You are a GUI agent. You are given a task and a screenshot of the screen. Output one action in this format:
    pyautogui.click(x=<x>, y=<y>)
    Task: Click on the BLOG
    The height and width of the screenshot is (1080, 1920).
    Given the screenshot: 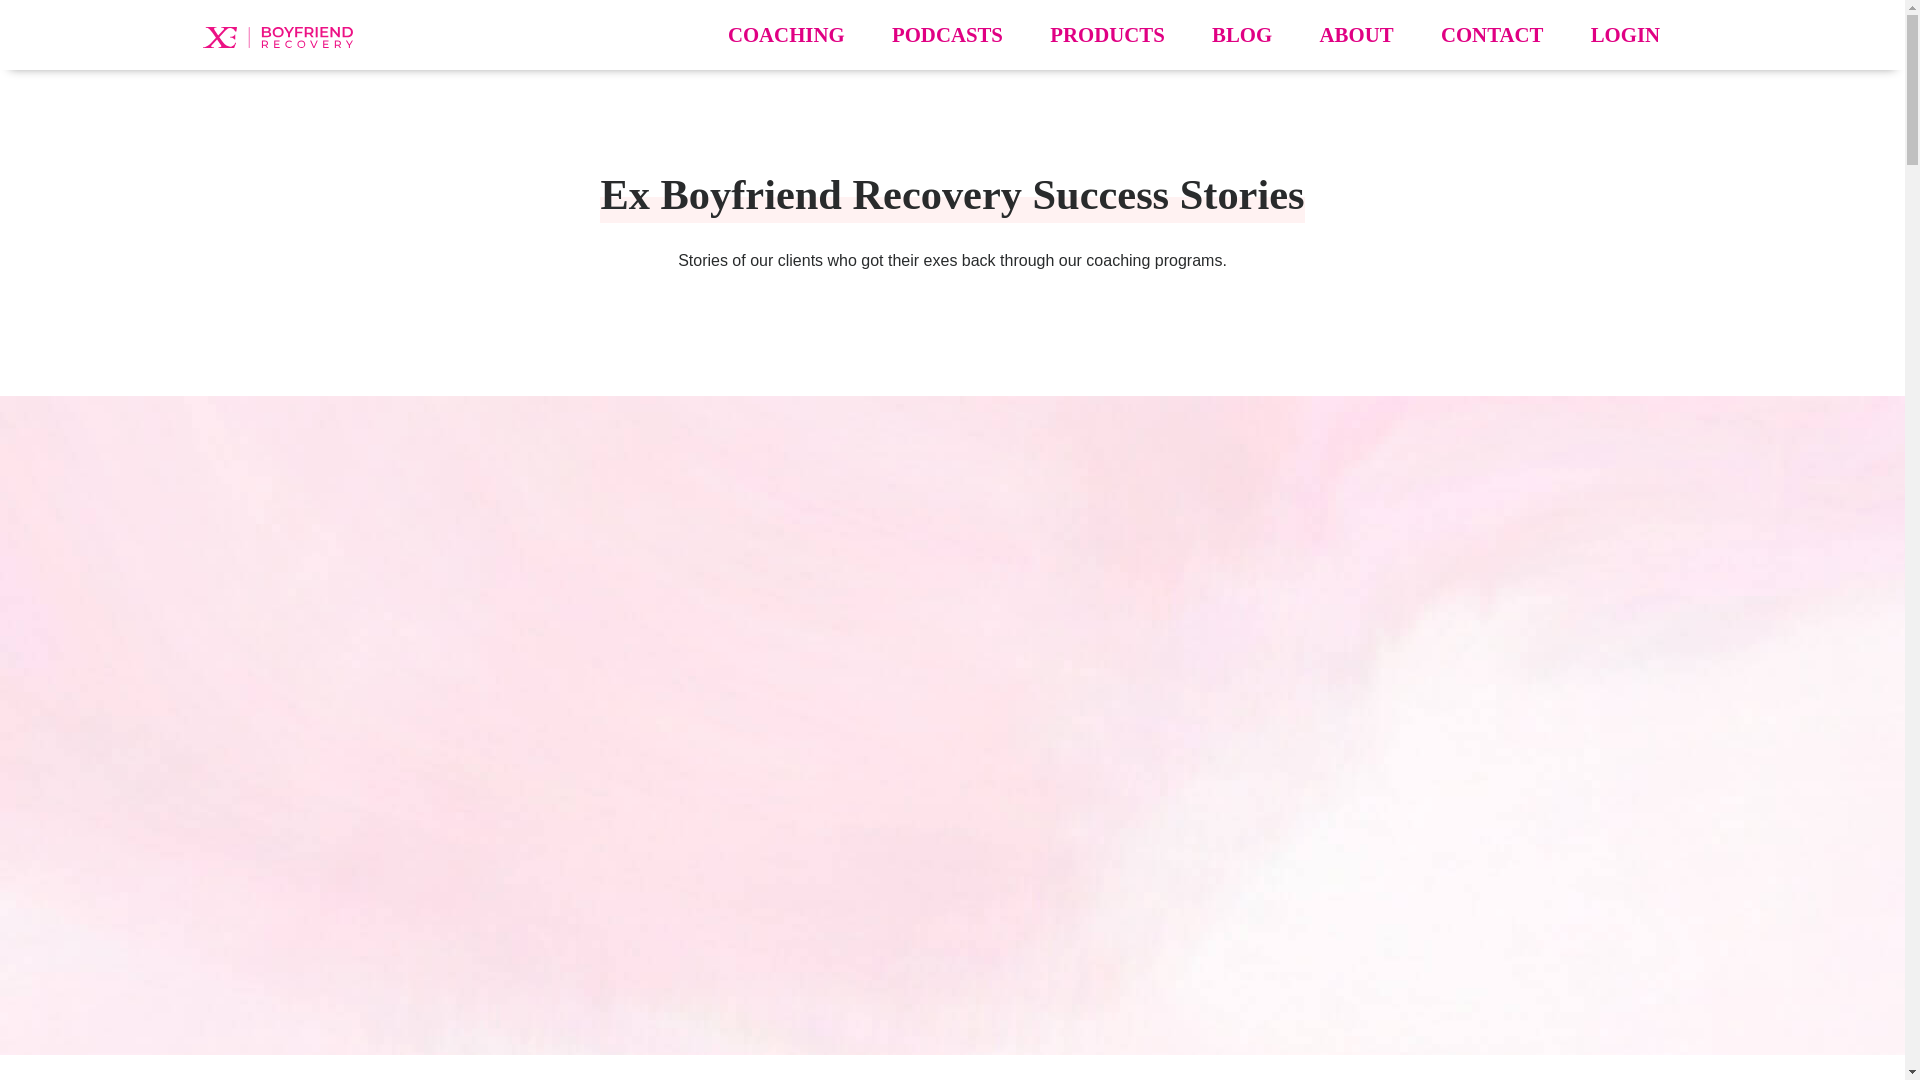 What is the action you would take?
    pyautogui.click(x=1241, y=34)
    